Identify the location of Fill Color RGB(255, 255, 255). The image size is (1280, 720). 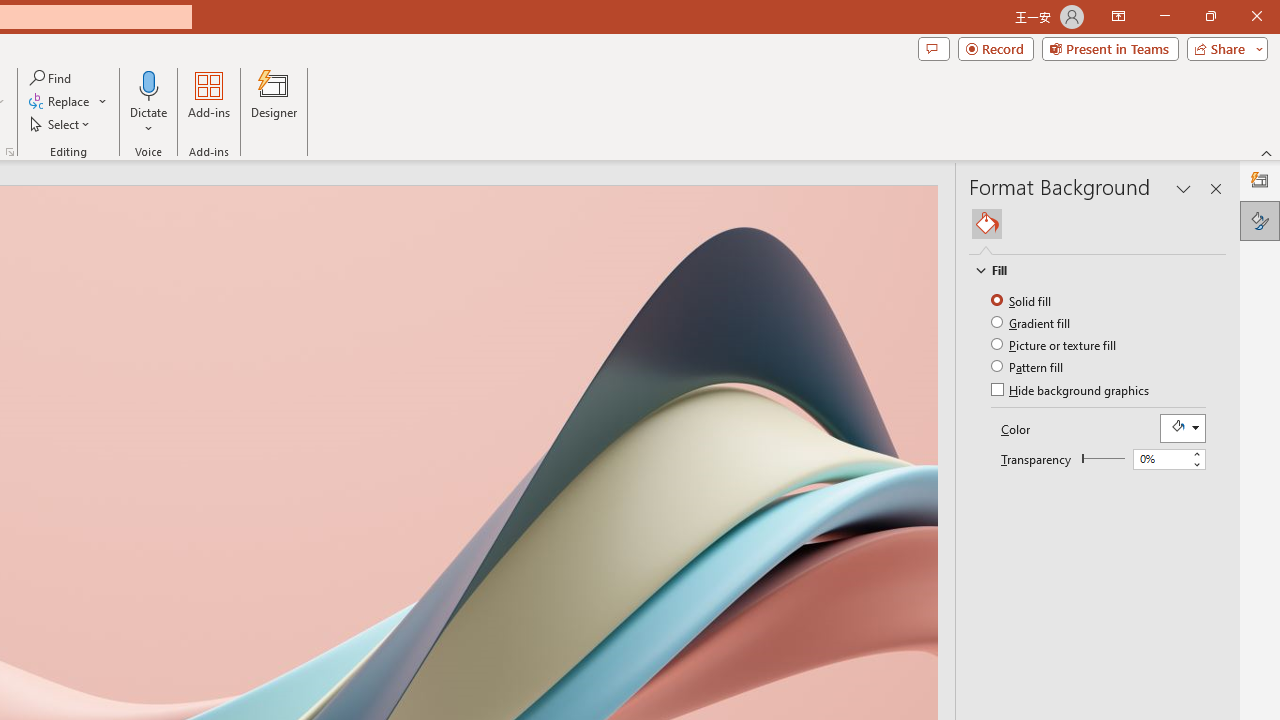
(1182, 428).